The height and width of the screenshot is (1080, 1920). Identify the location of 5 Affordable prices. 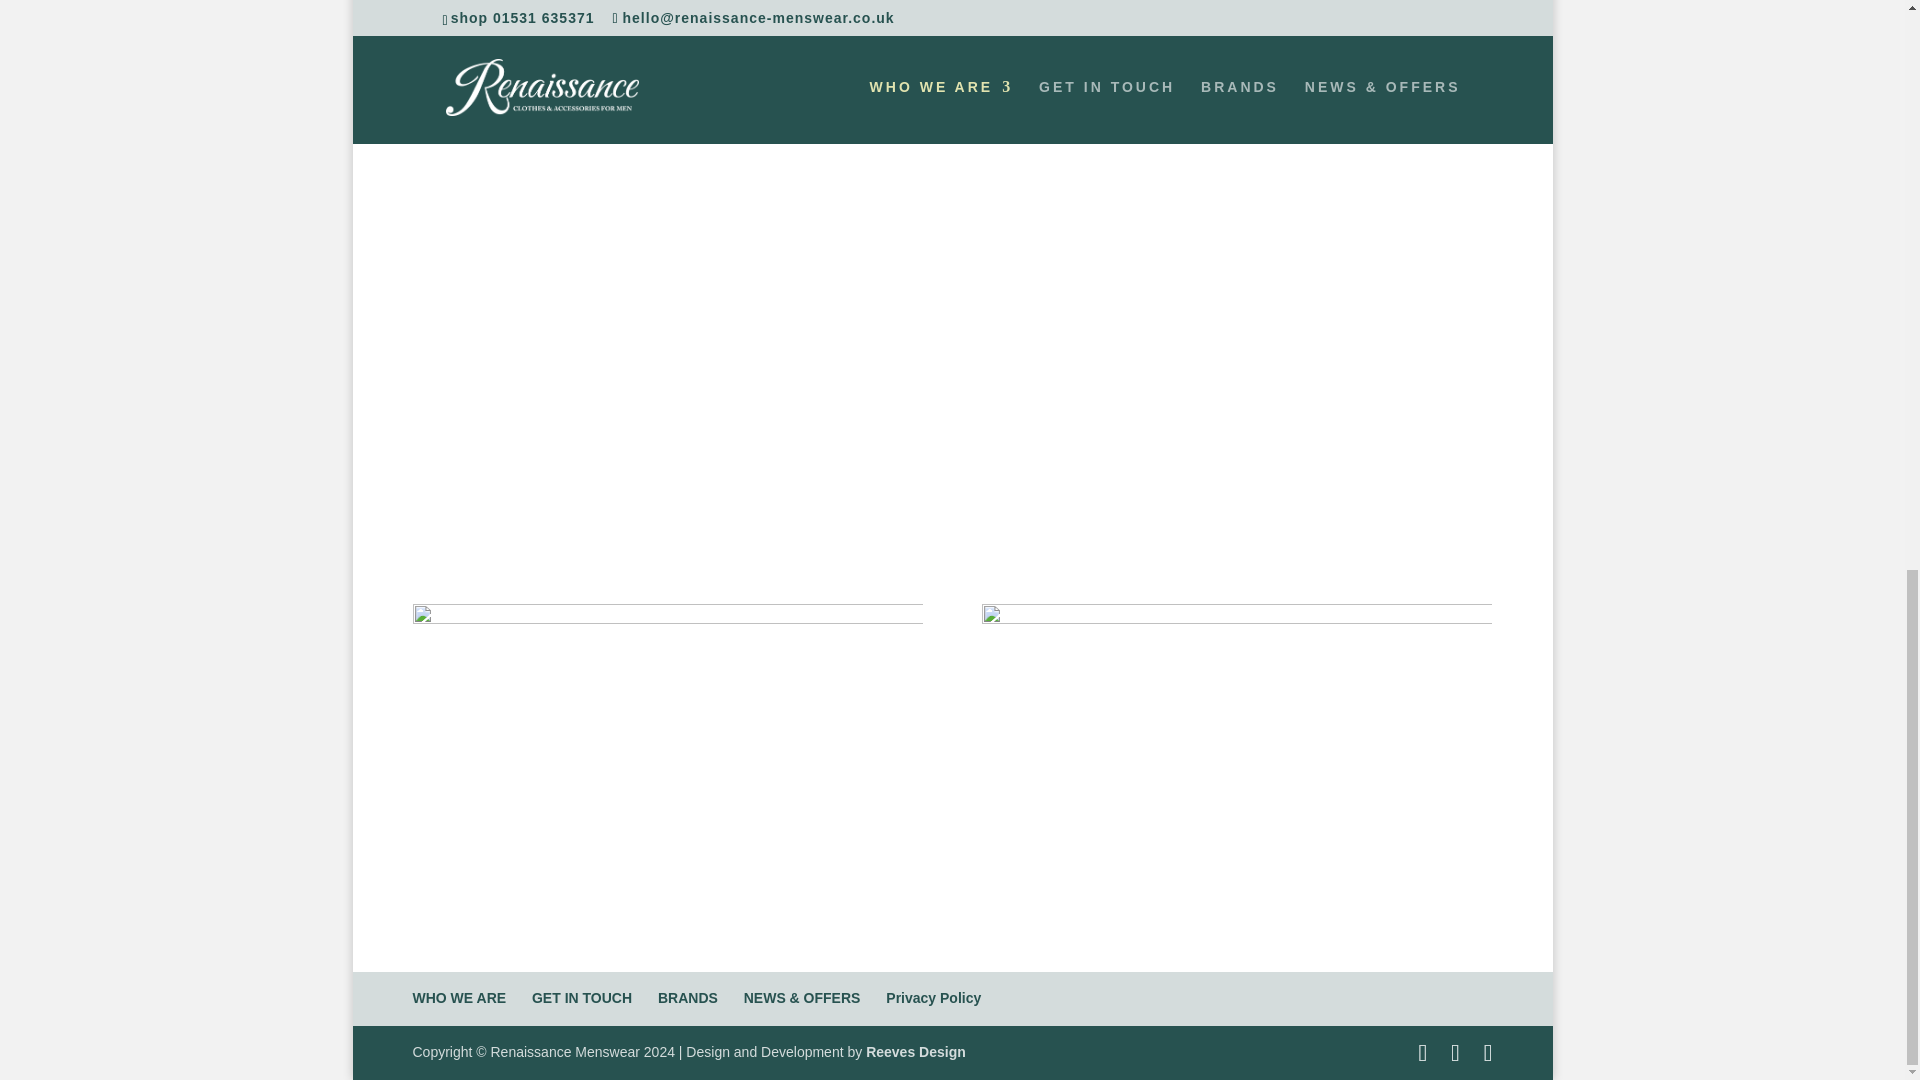
(1368, 22).